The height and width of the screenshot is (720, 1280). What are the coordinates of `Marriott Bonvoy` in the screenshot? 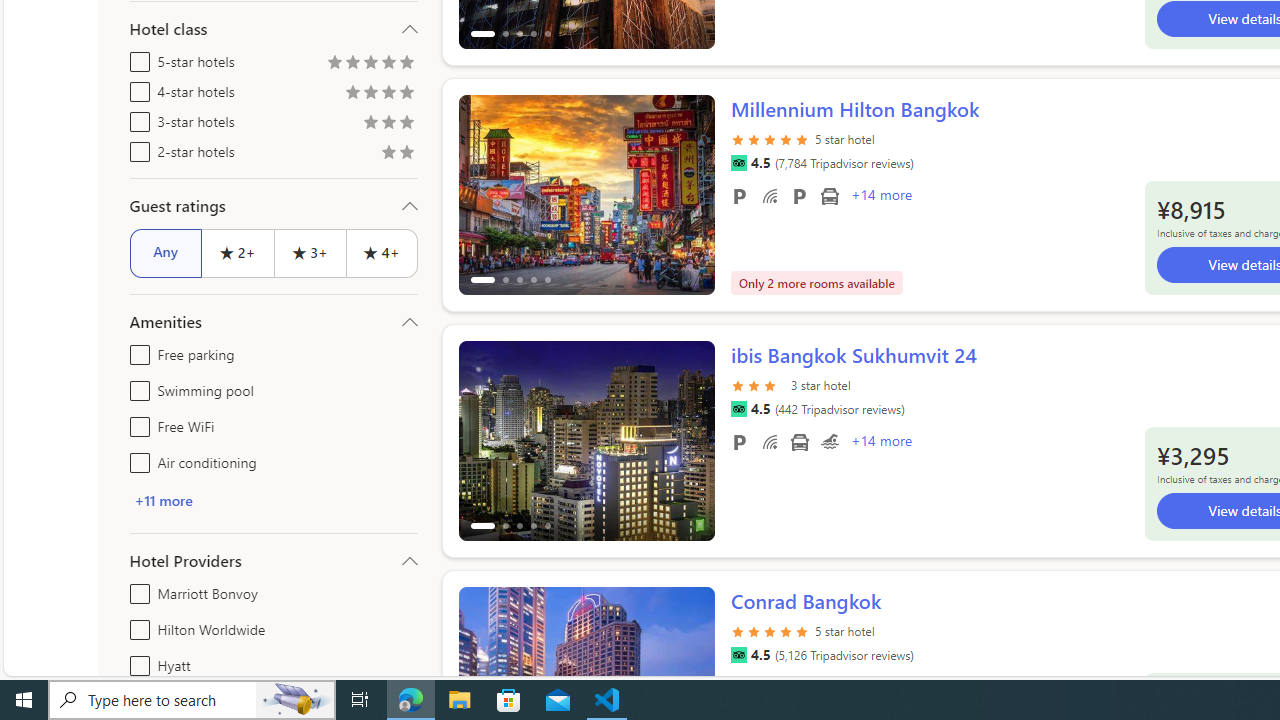 It's located at (136, 590).